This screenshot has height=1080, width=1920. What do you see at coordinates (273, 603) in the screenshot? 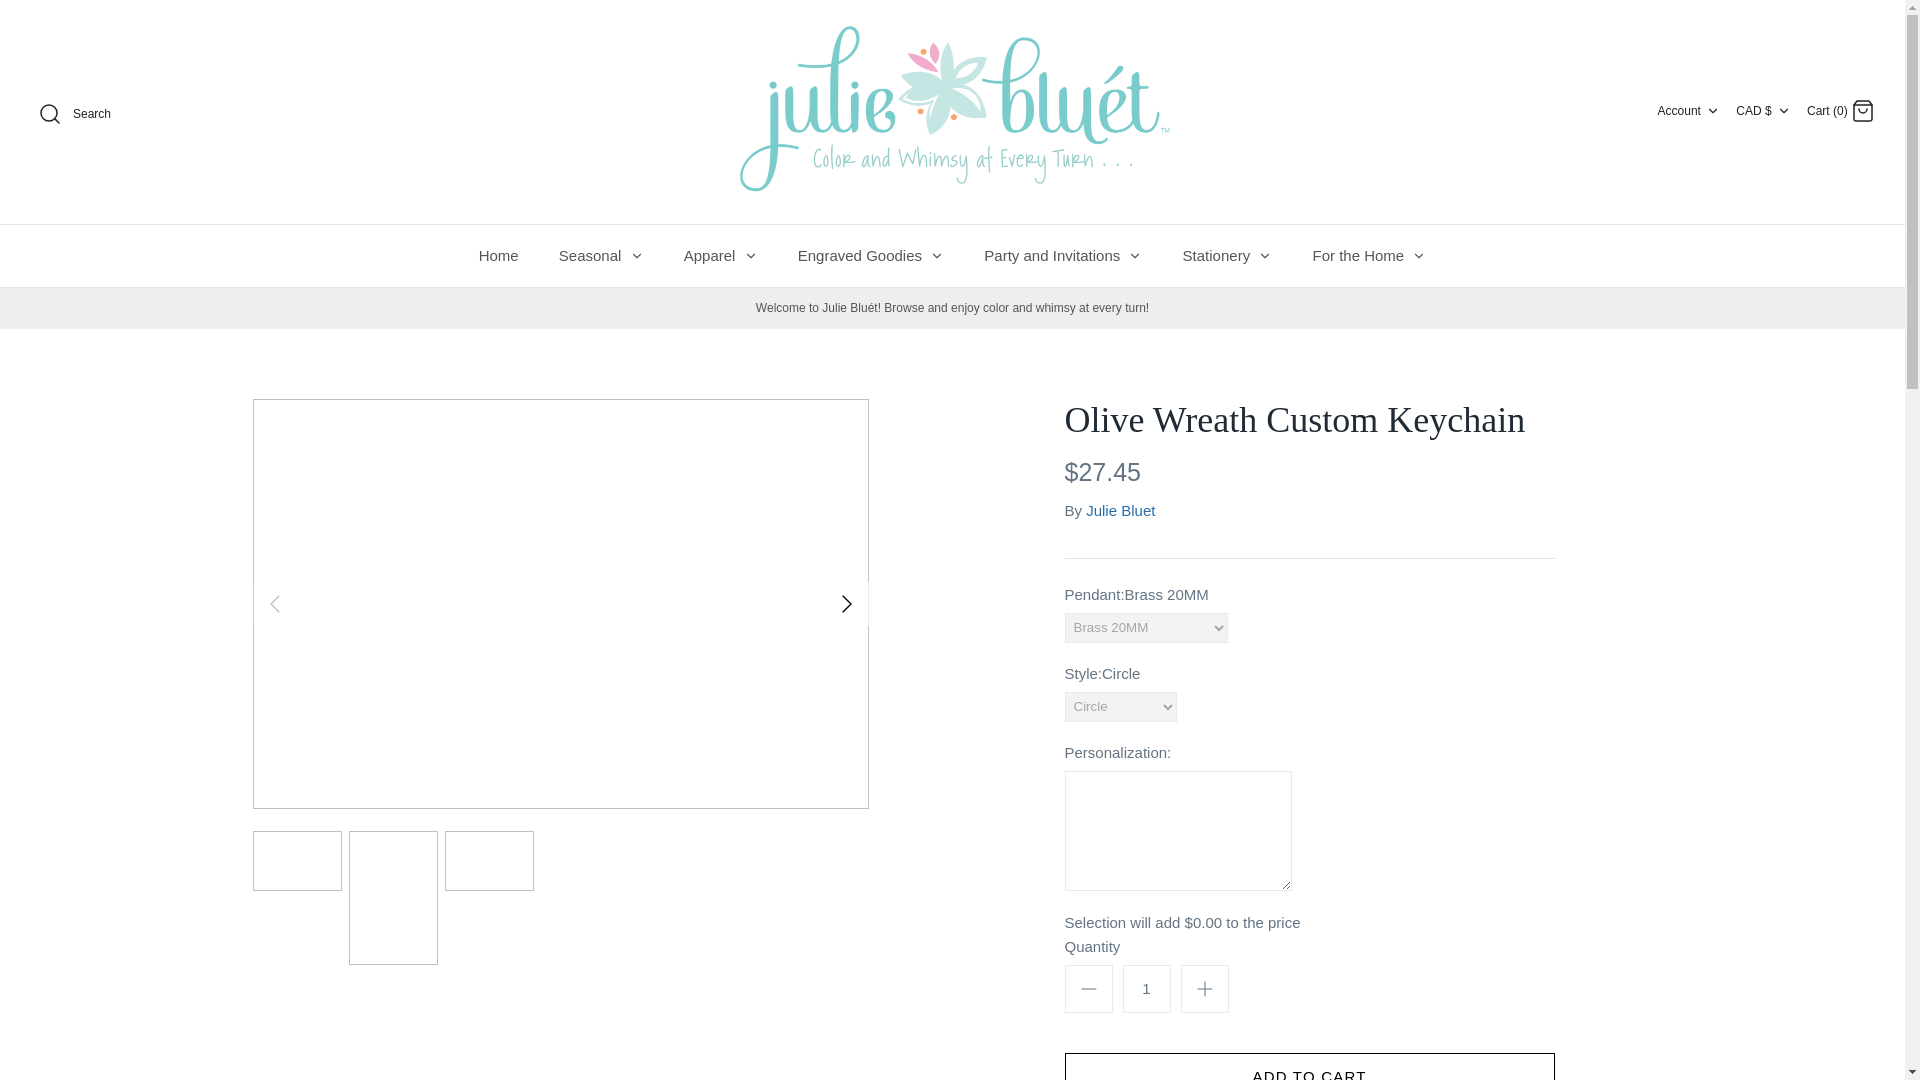
I see `LEFT` at bounding box center [273, 603].